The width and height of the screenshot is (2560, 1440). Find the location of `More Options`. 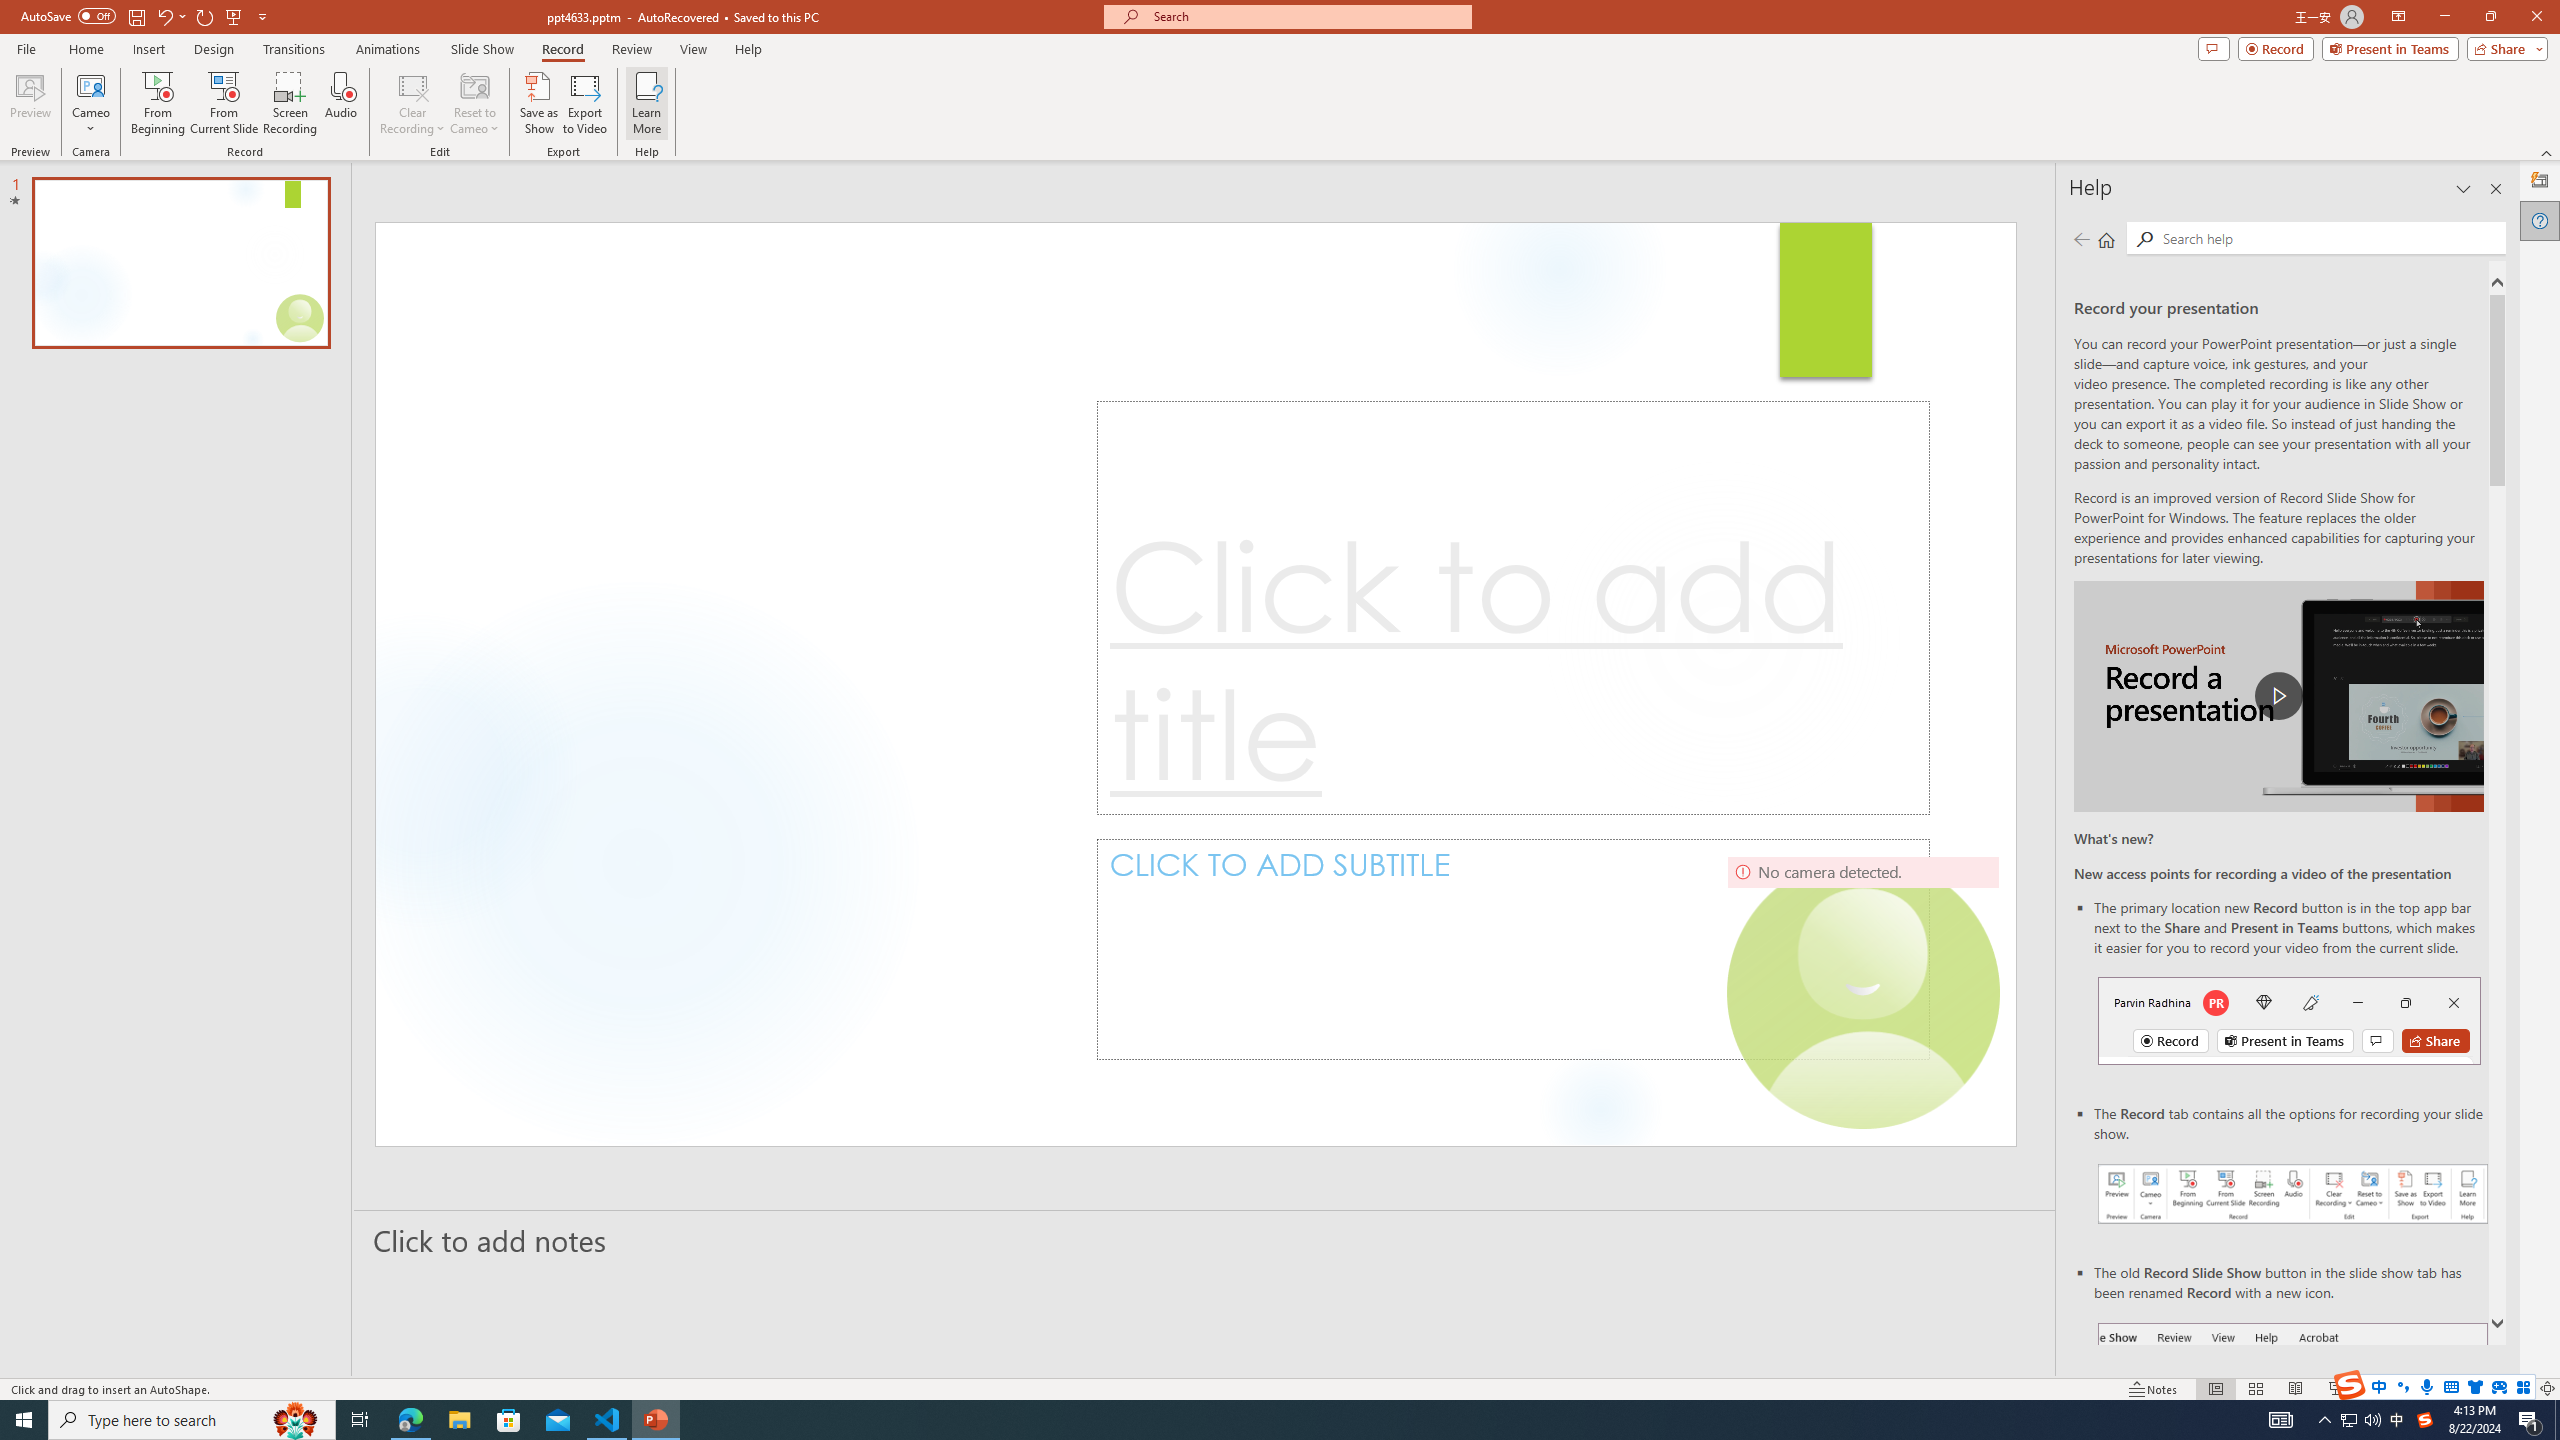

More Options is located at coordinates (90, 121).